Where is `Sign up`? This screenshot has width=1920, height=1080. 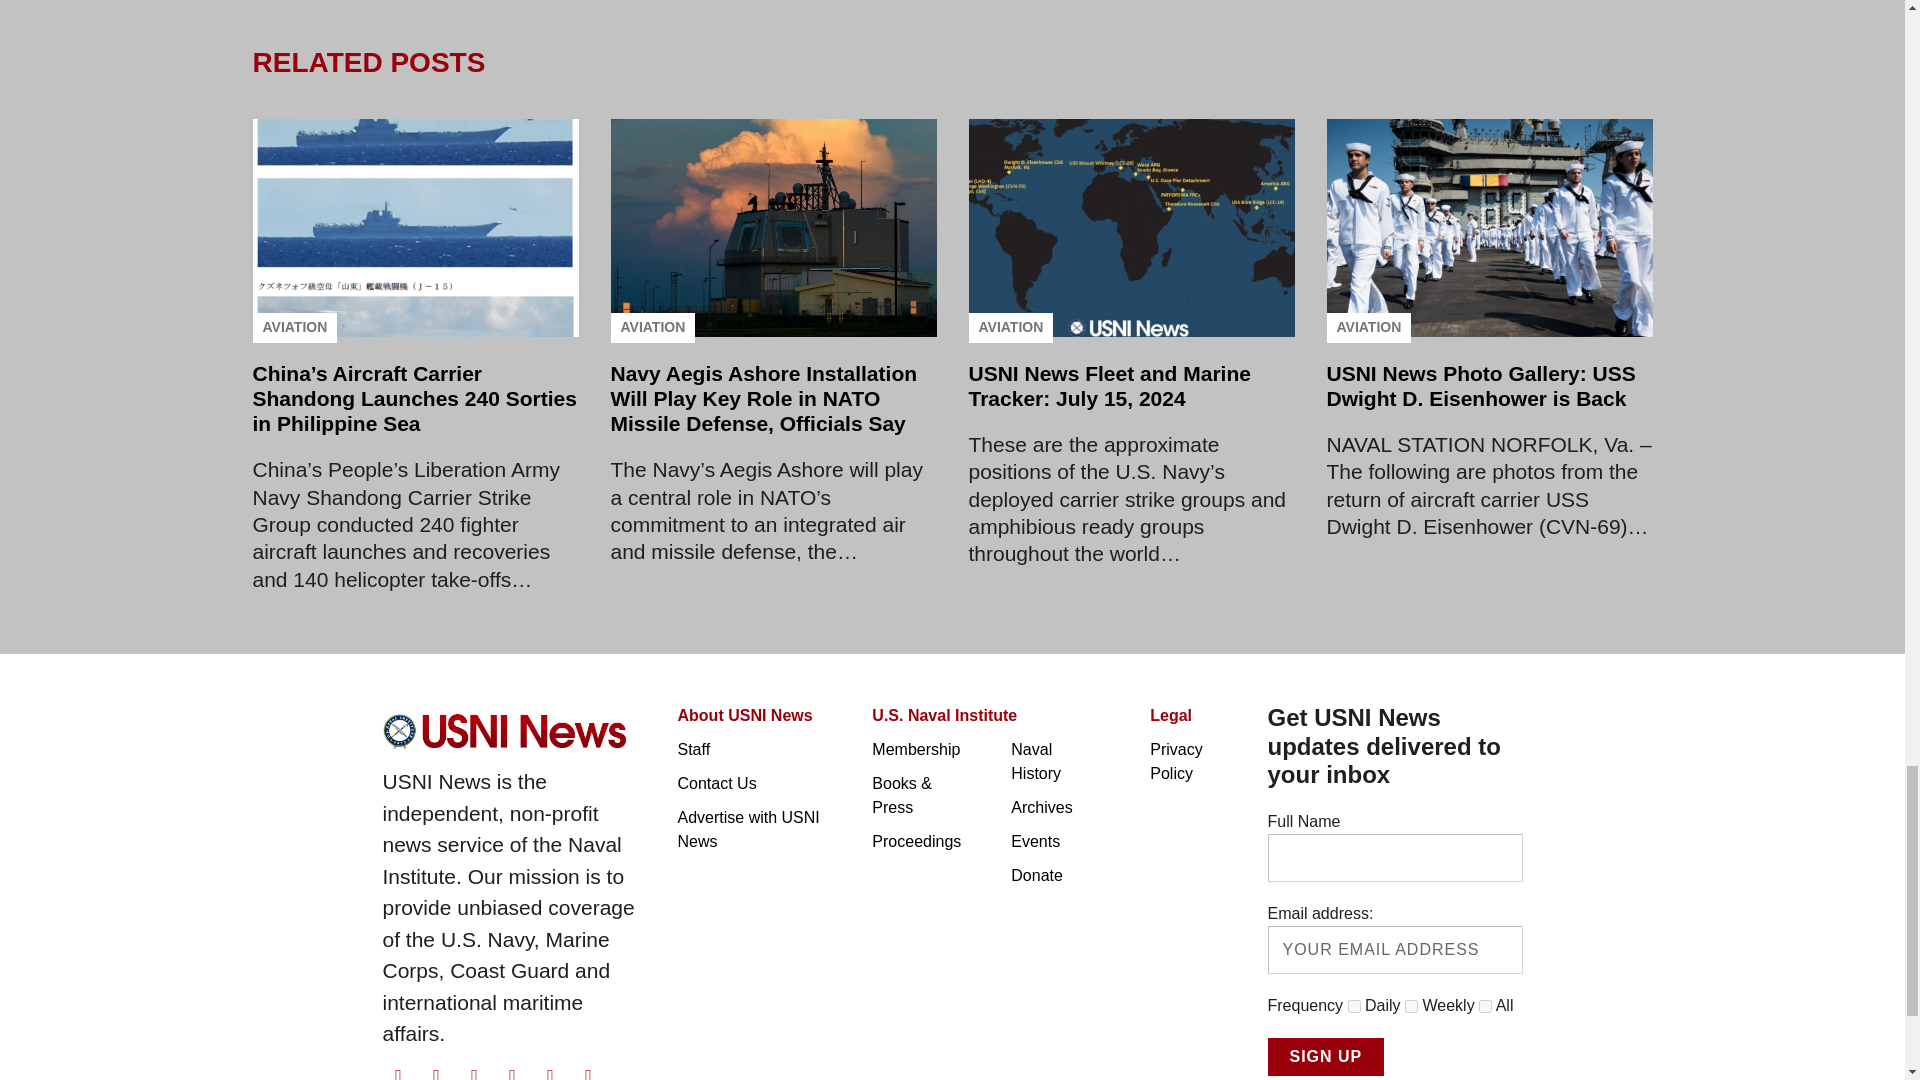
Sign up is located at coordinates (1326, 1056).